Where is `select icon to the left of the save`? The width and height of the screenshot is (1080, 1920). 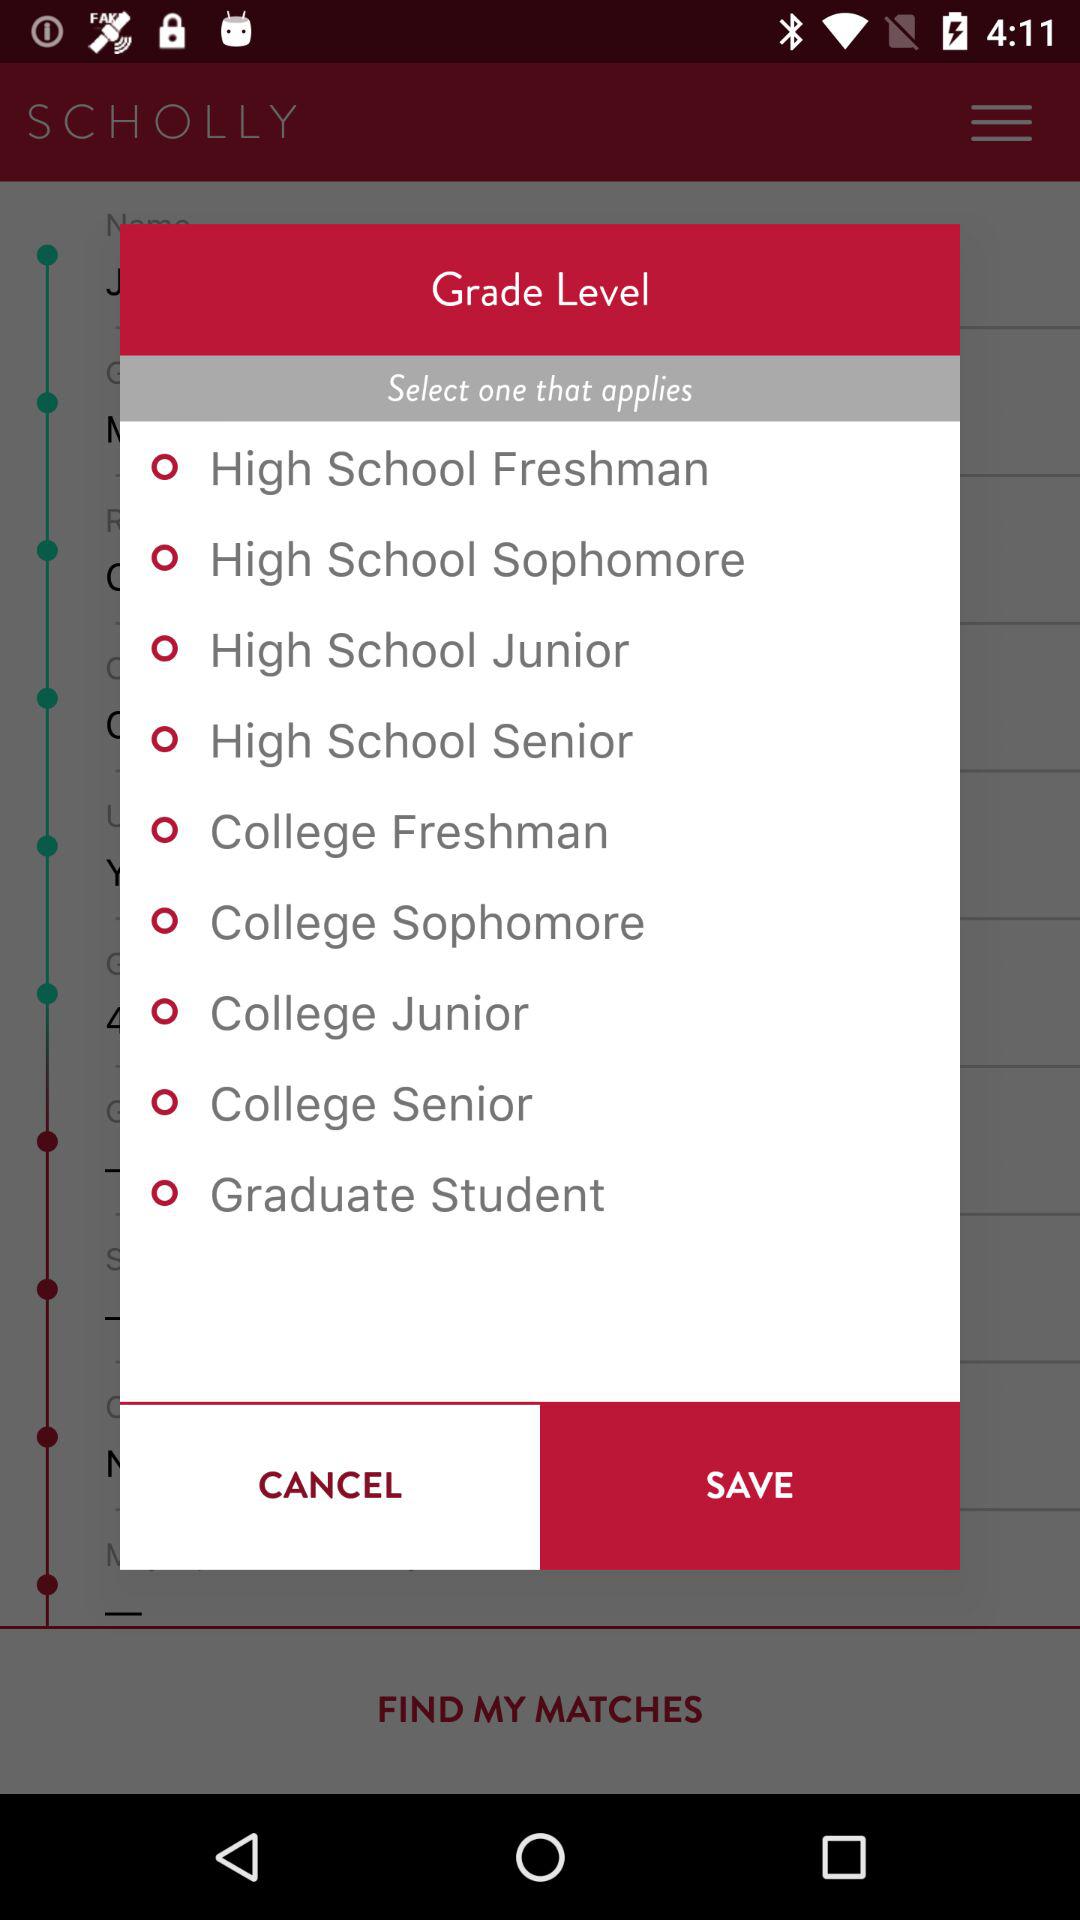
select icon to the left of the save is located at coordinates (330, 1485).